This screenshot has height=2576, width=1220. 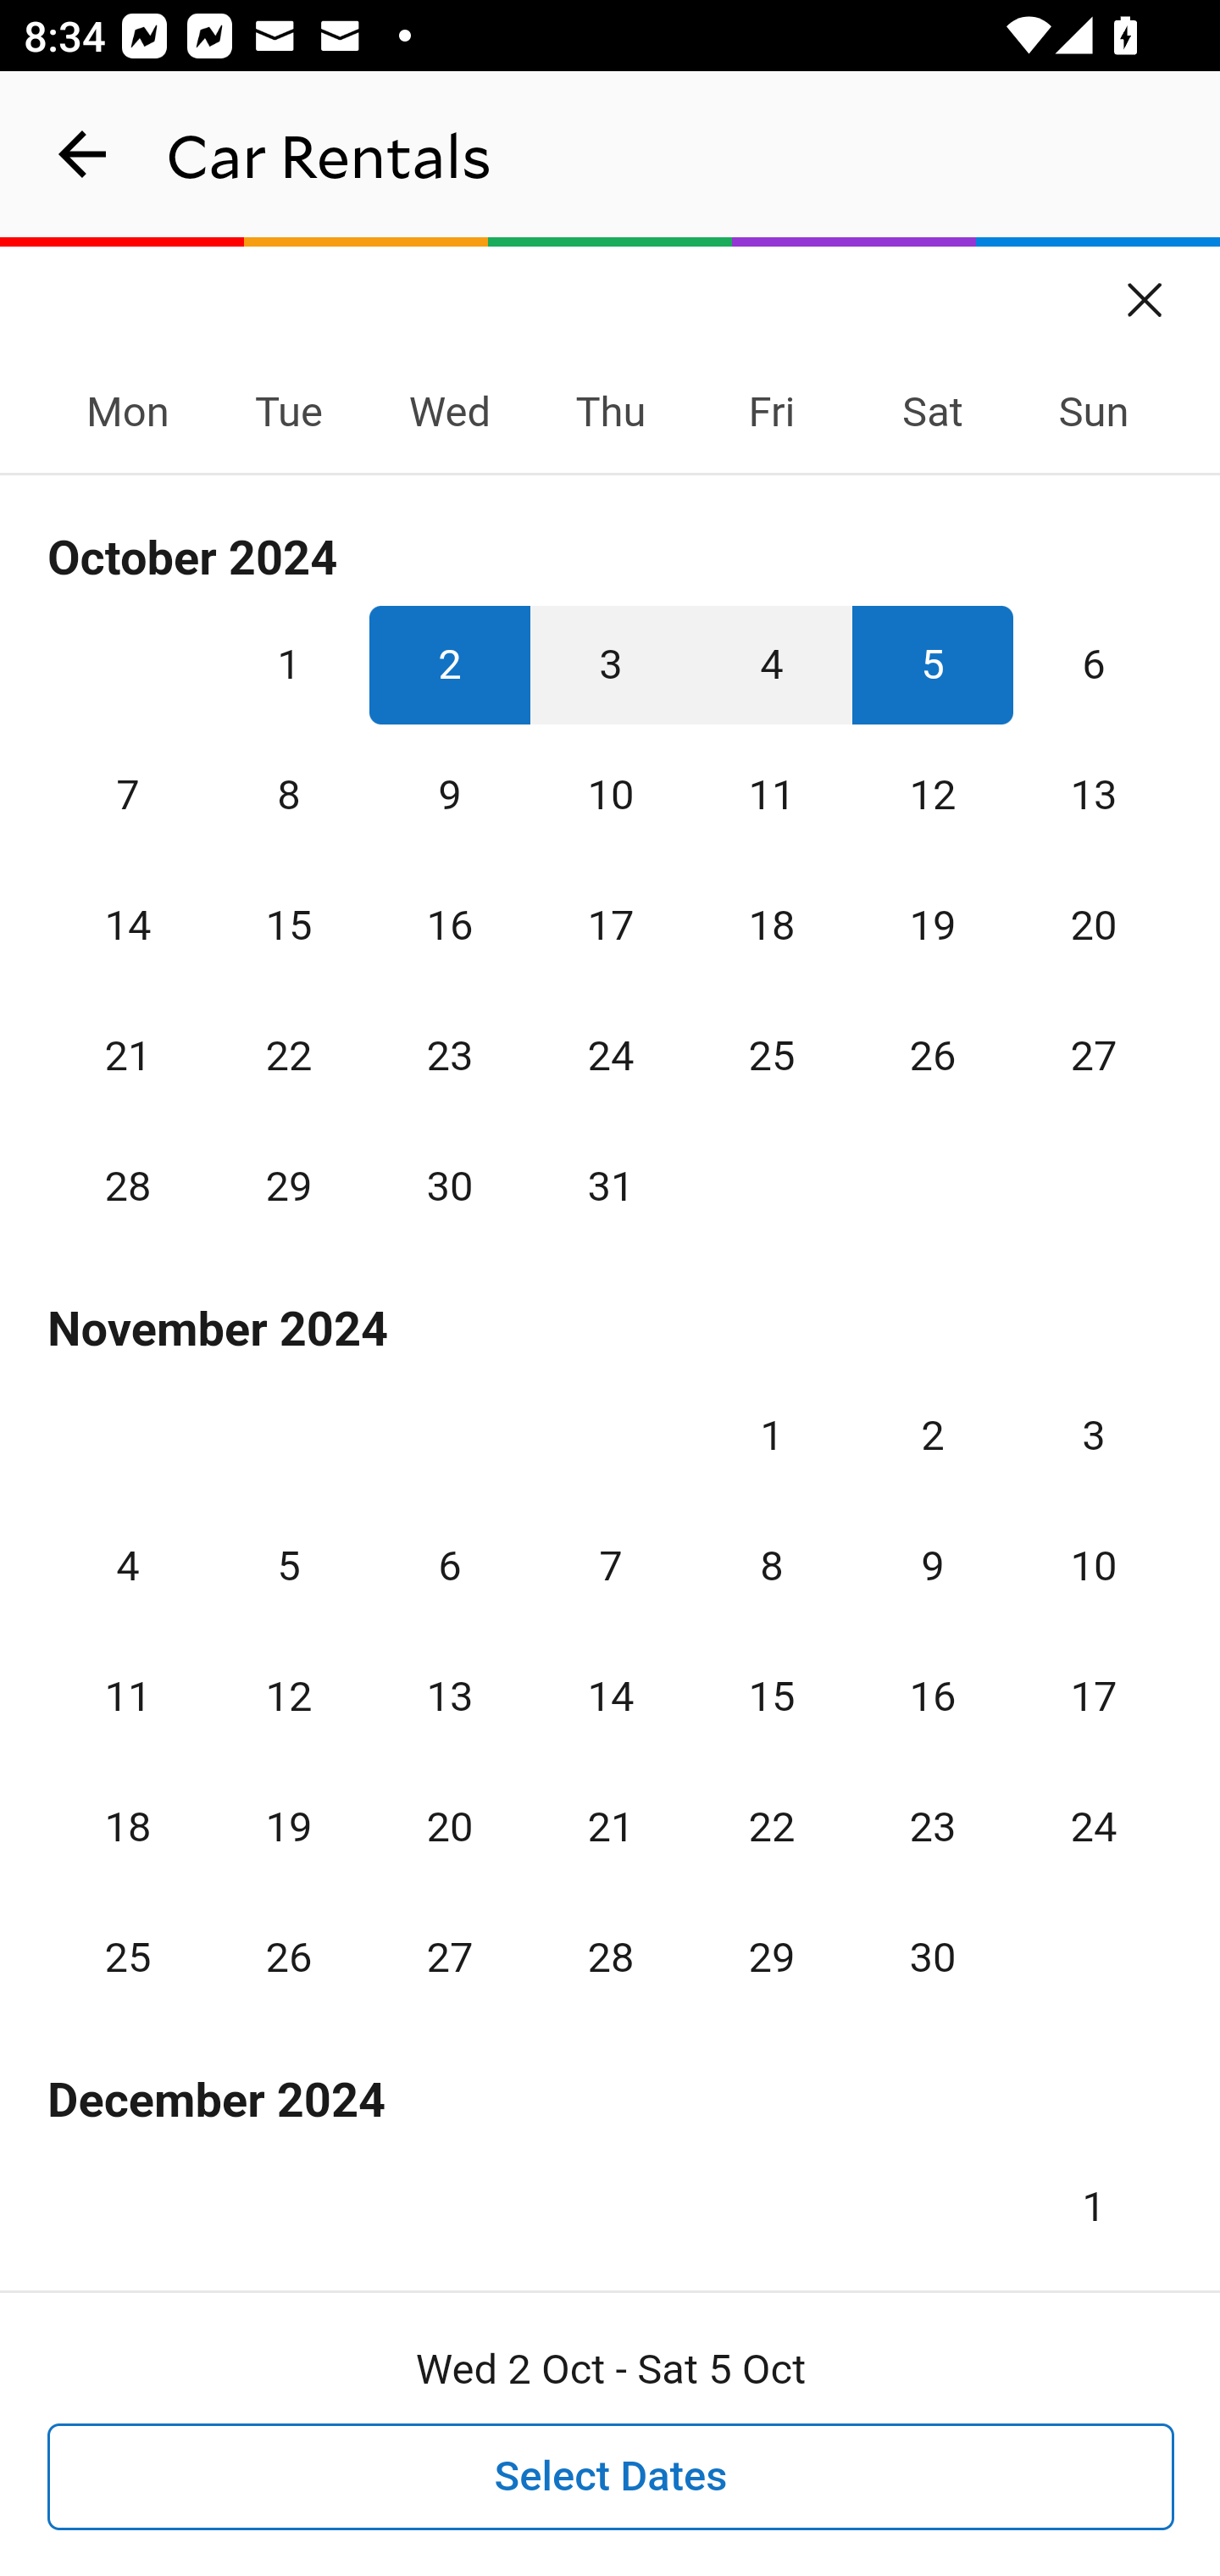 I want to click on 13 October 2024, so click(x=1093, y=796).